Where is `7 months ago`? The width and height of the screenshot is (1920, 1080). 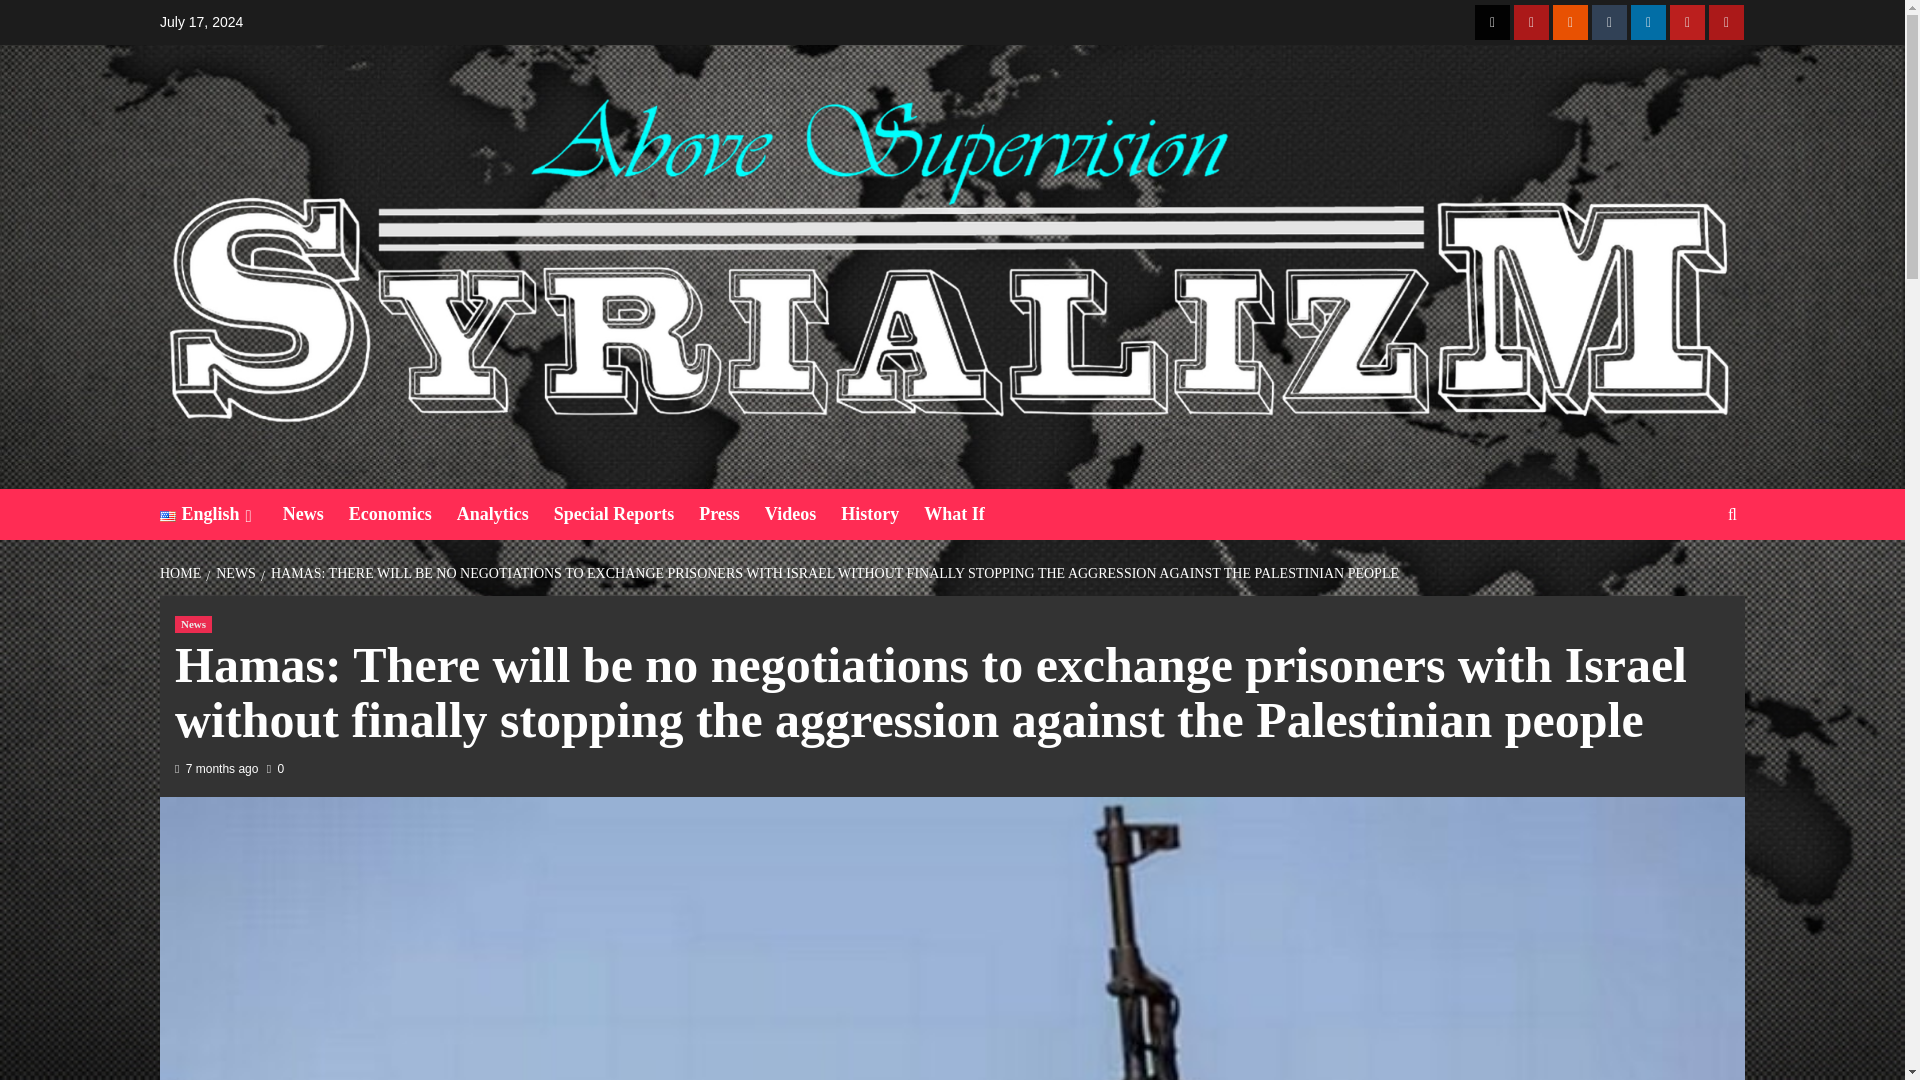
7 months ago is located at coordinates (222, 769).